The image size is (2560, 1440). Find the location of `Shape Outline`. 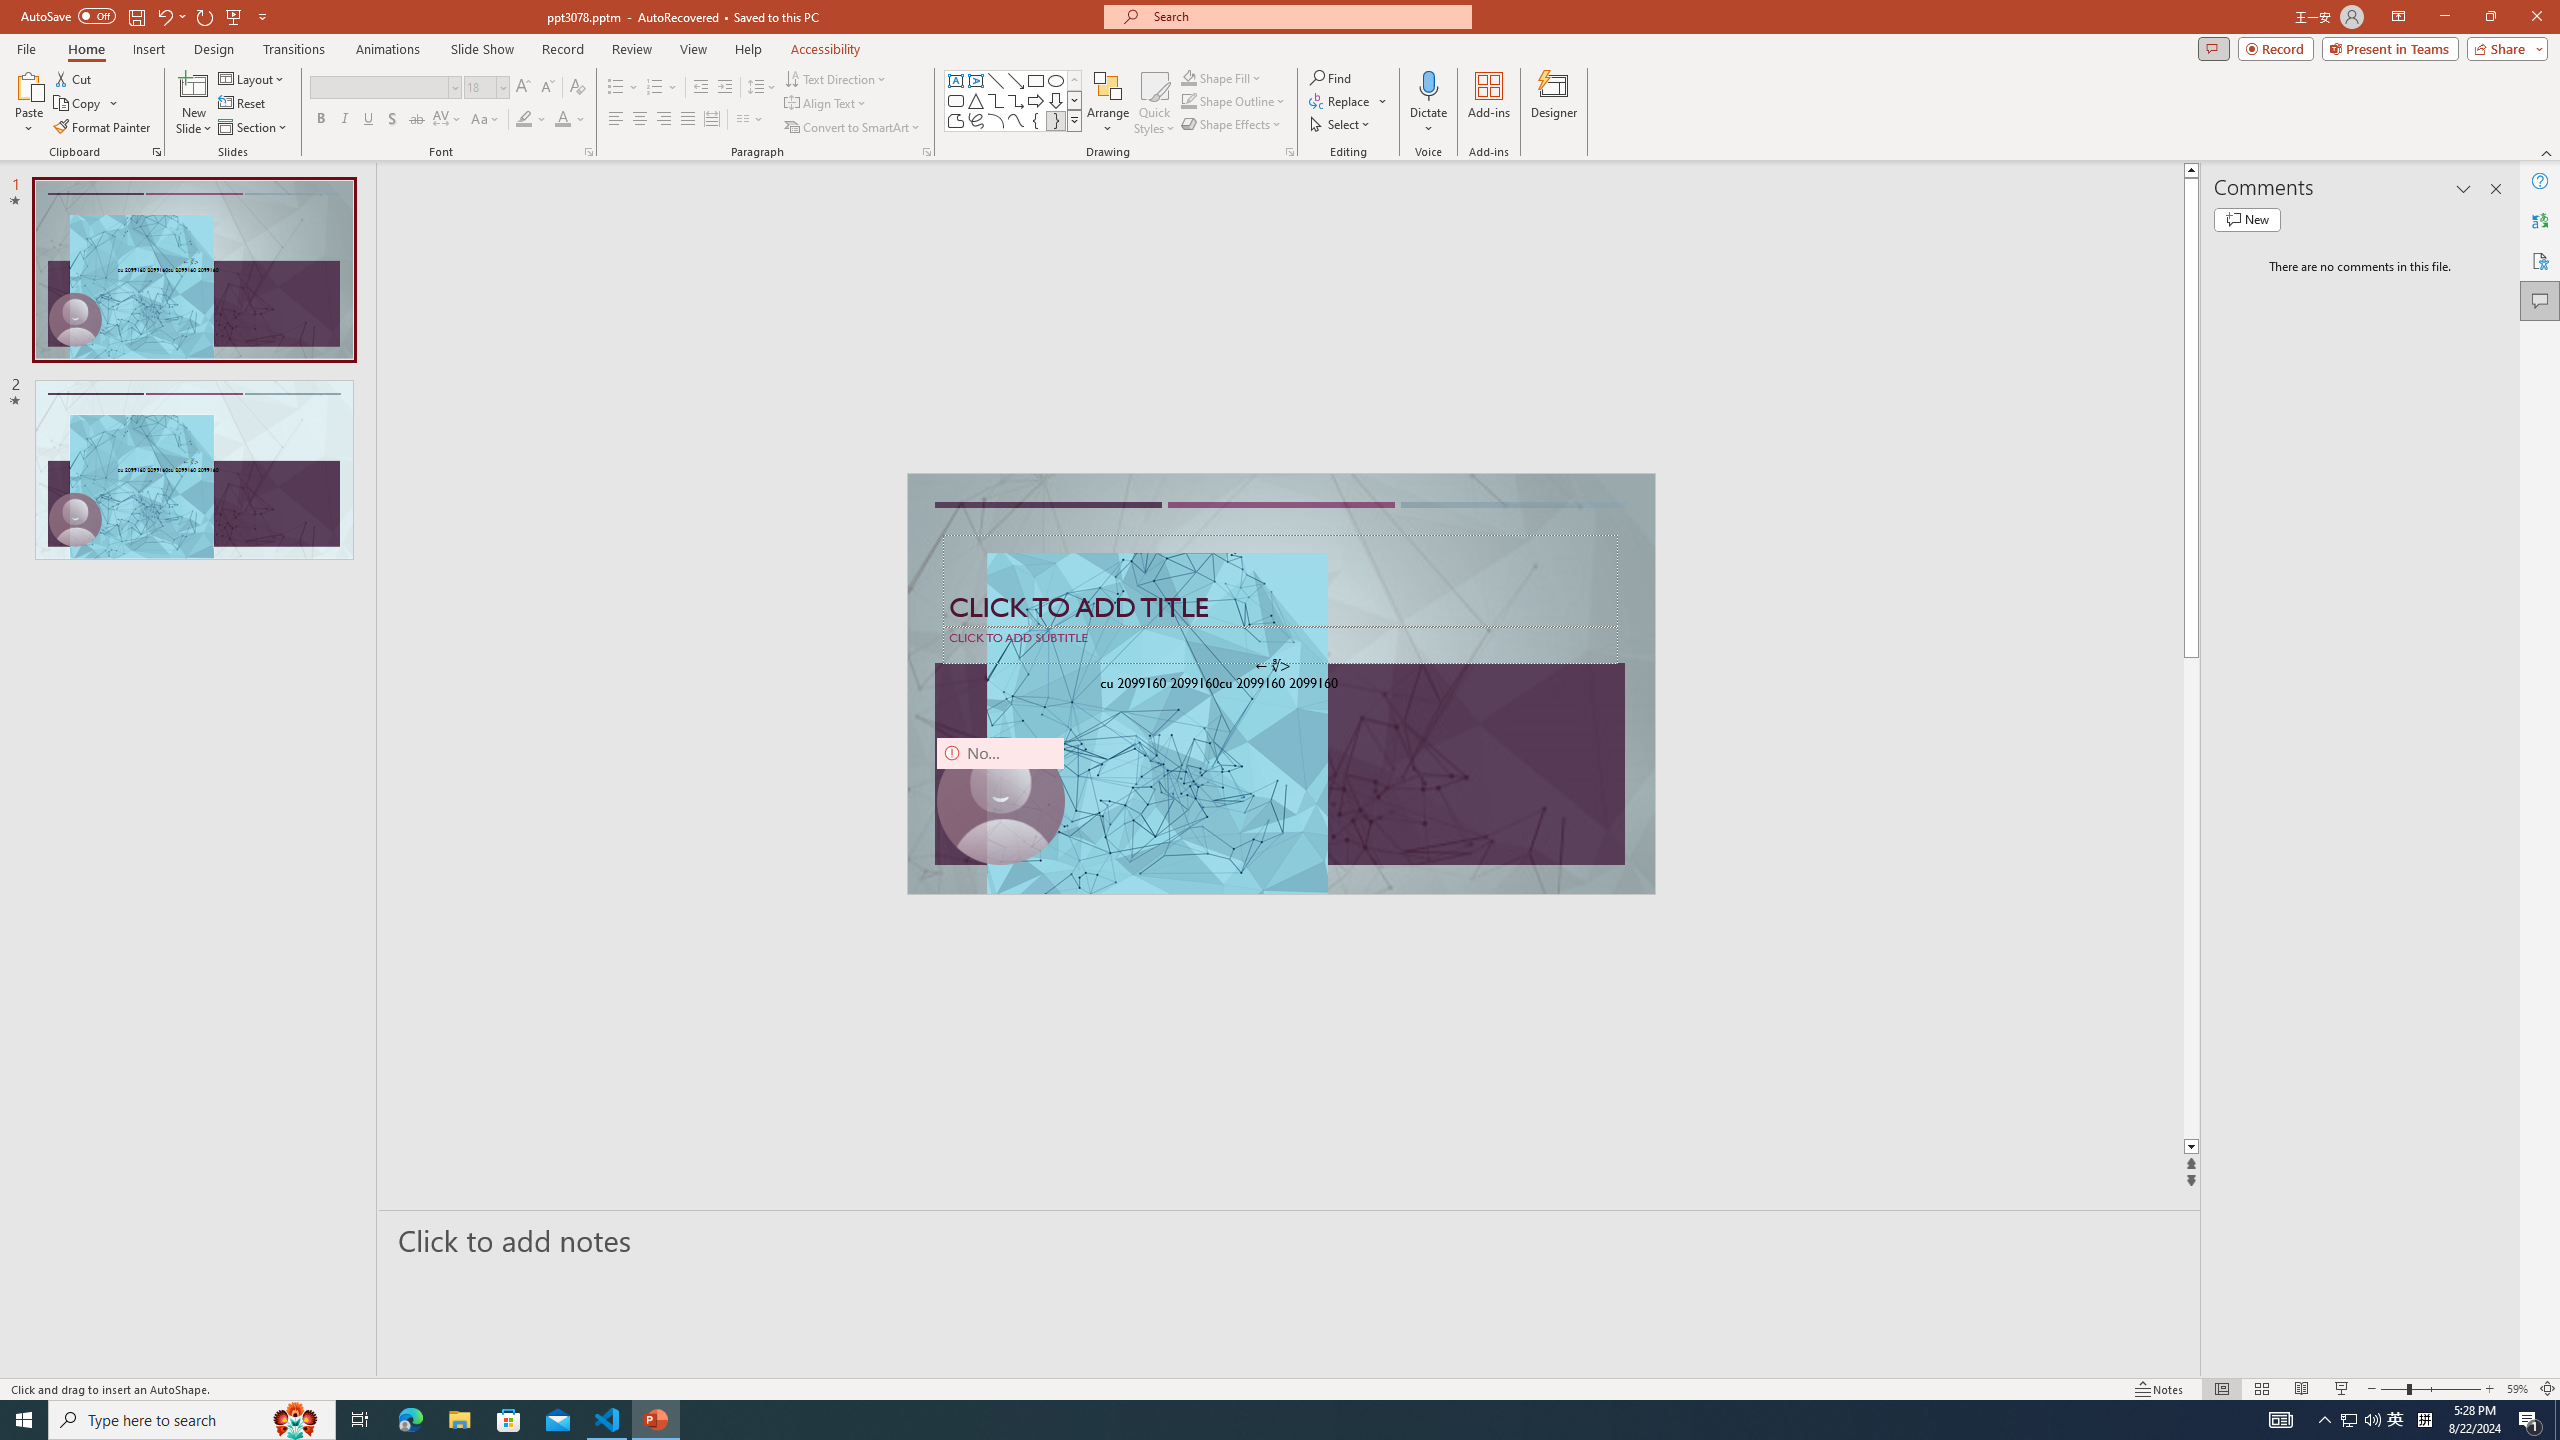

Shape Outline is located at coordinates (1234, 100).